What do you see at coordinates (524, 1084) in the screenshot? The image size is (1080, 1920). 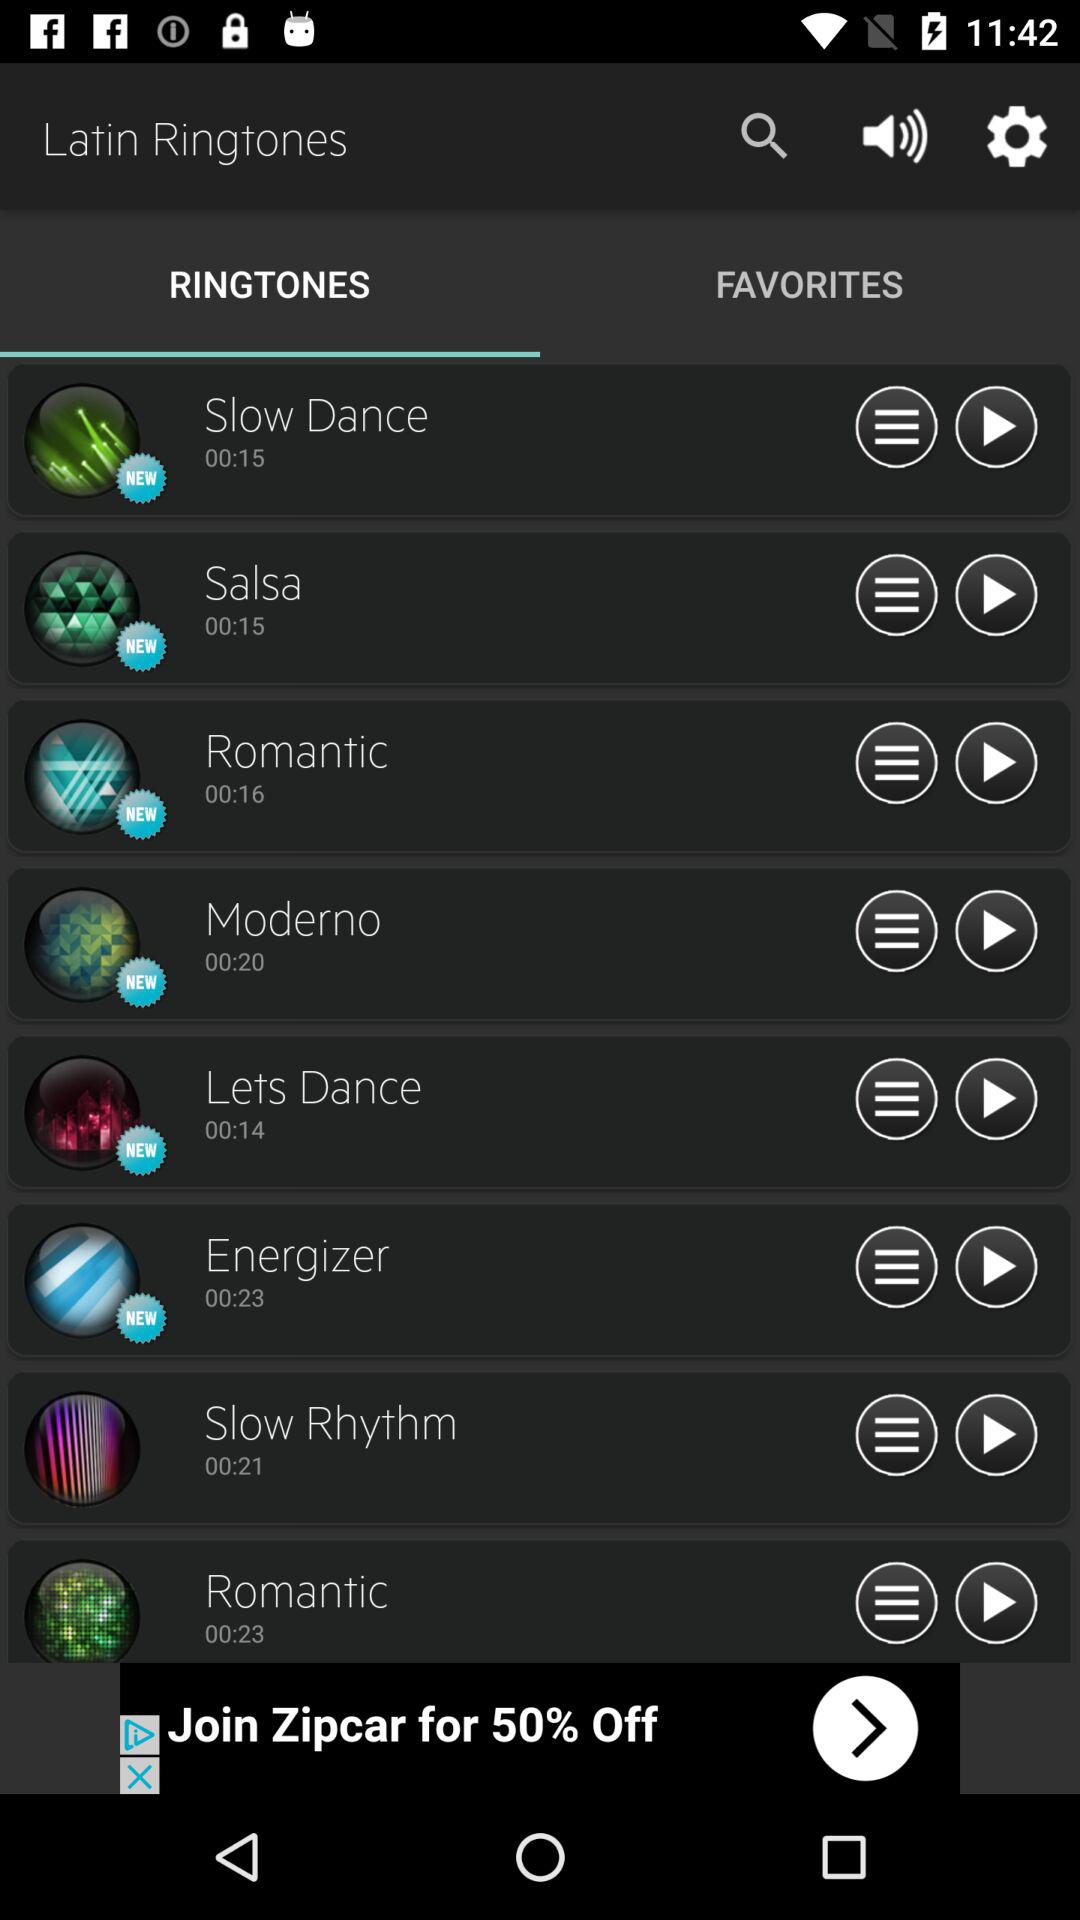 I see `select the text lets dance shown above 0014` at bounding box center [524, 1084].